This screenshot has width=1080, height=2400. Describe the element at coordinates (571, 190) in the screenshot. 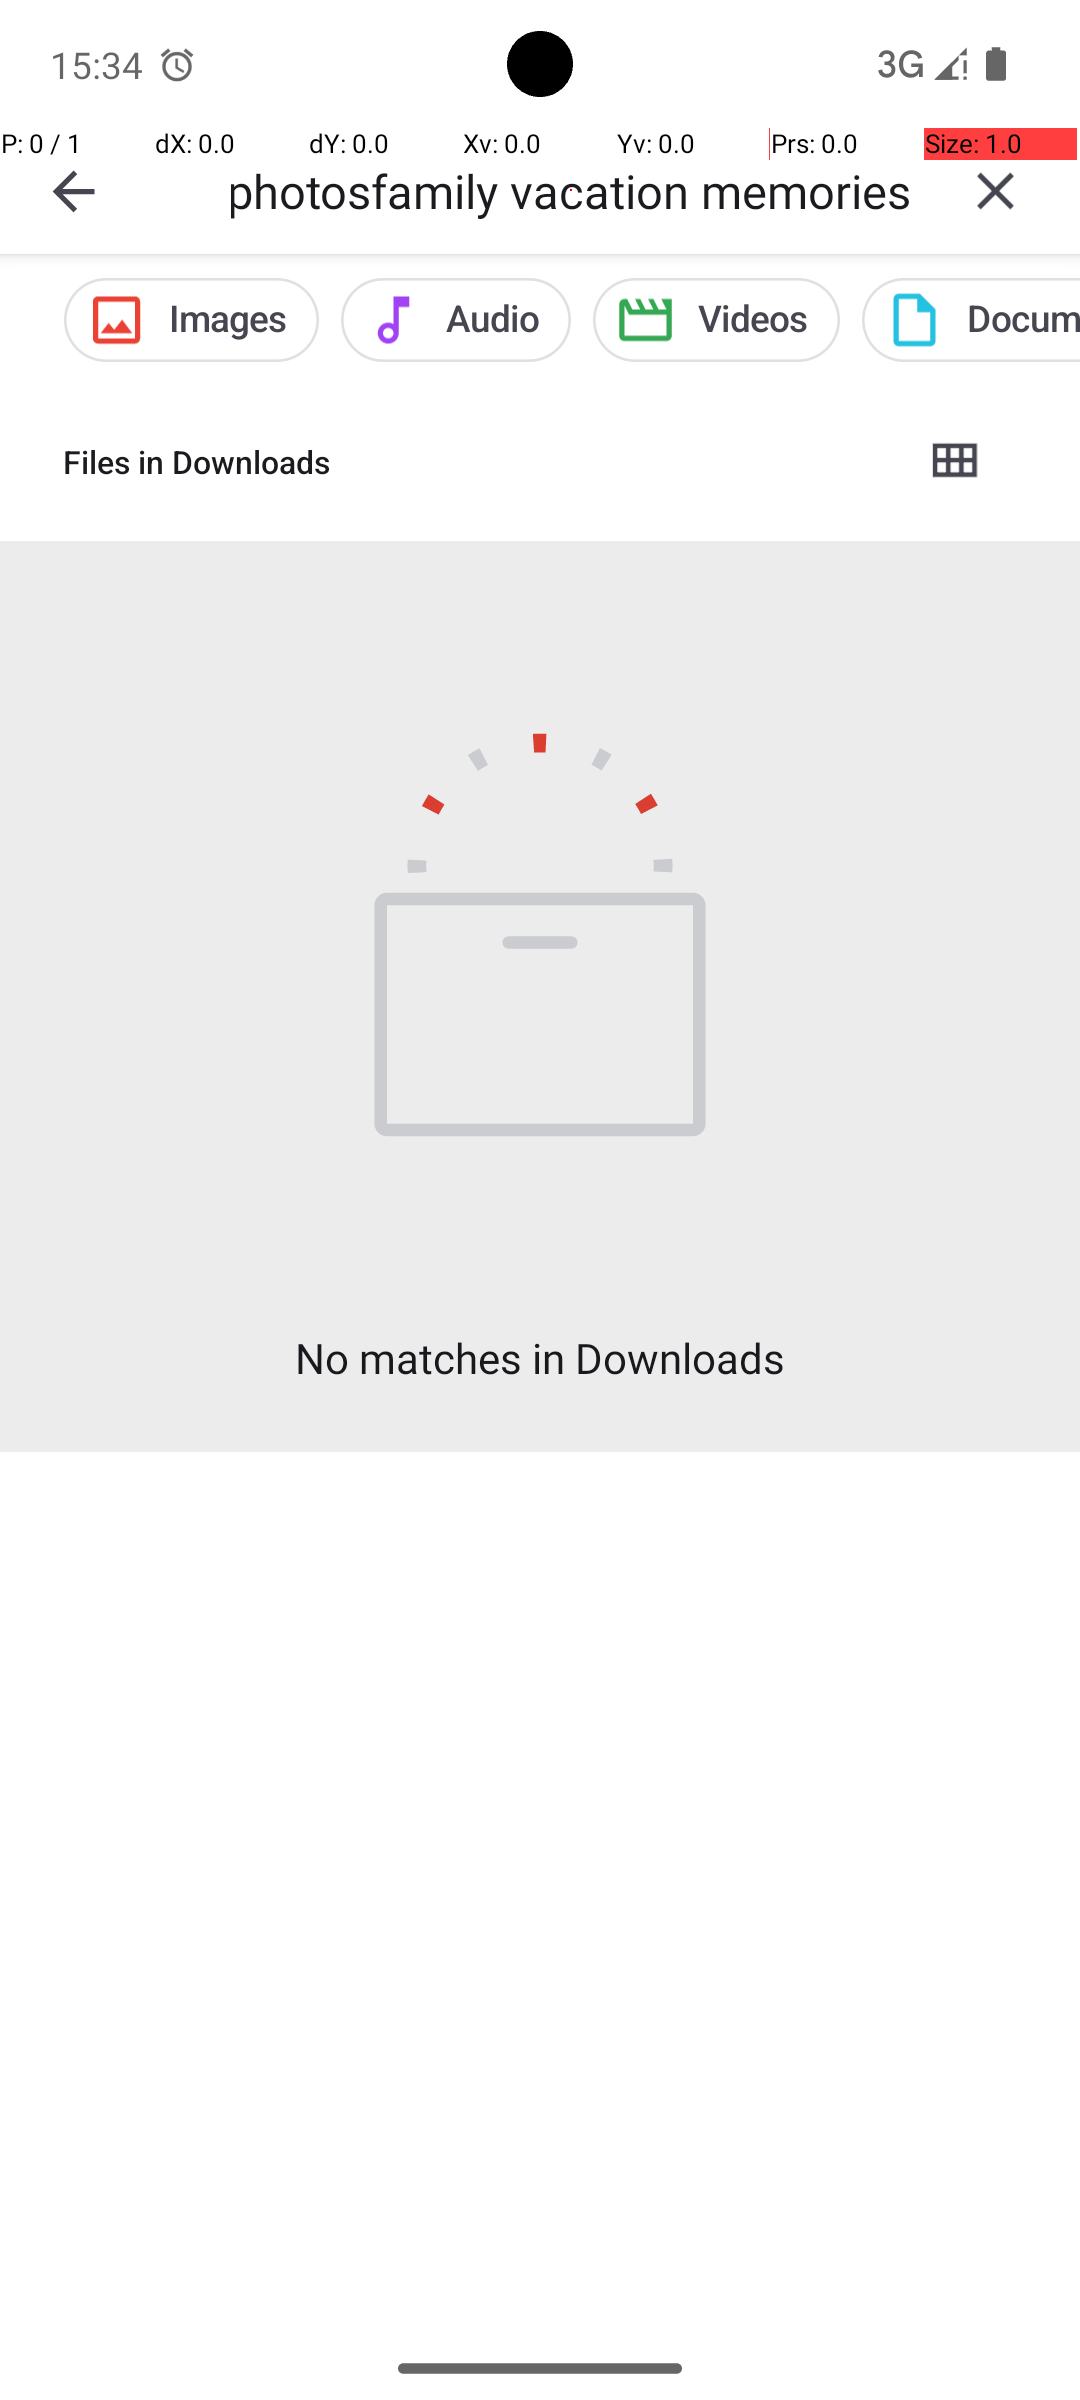

I see `holiday photosfamily vacation memories` at that location.